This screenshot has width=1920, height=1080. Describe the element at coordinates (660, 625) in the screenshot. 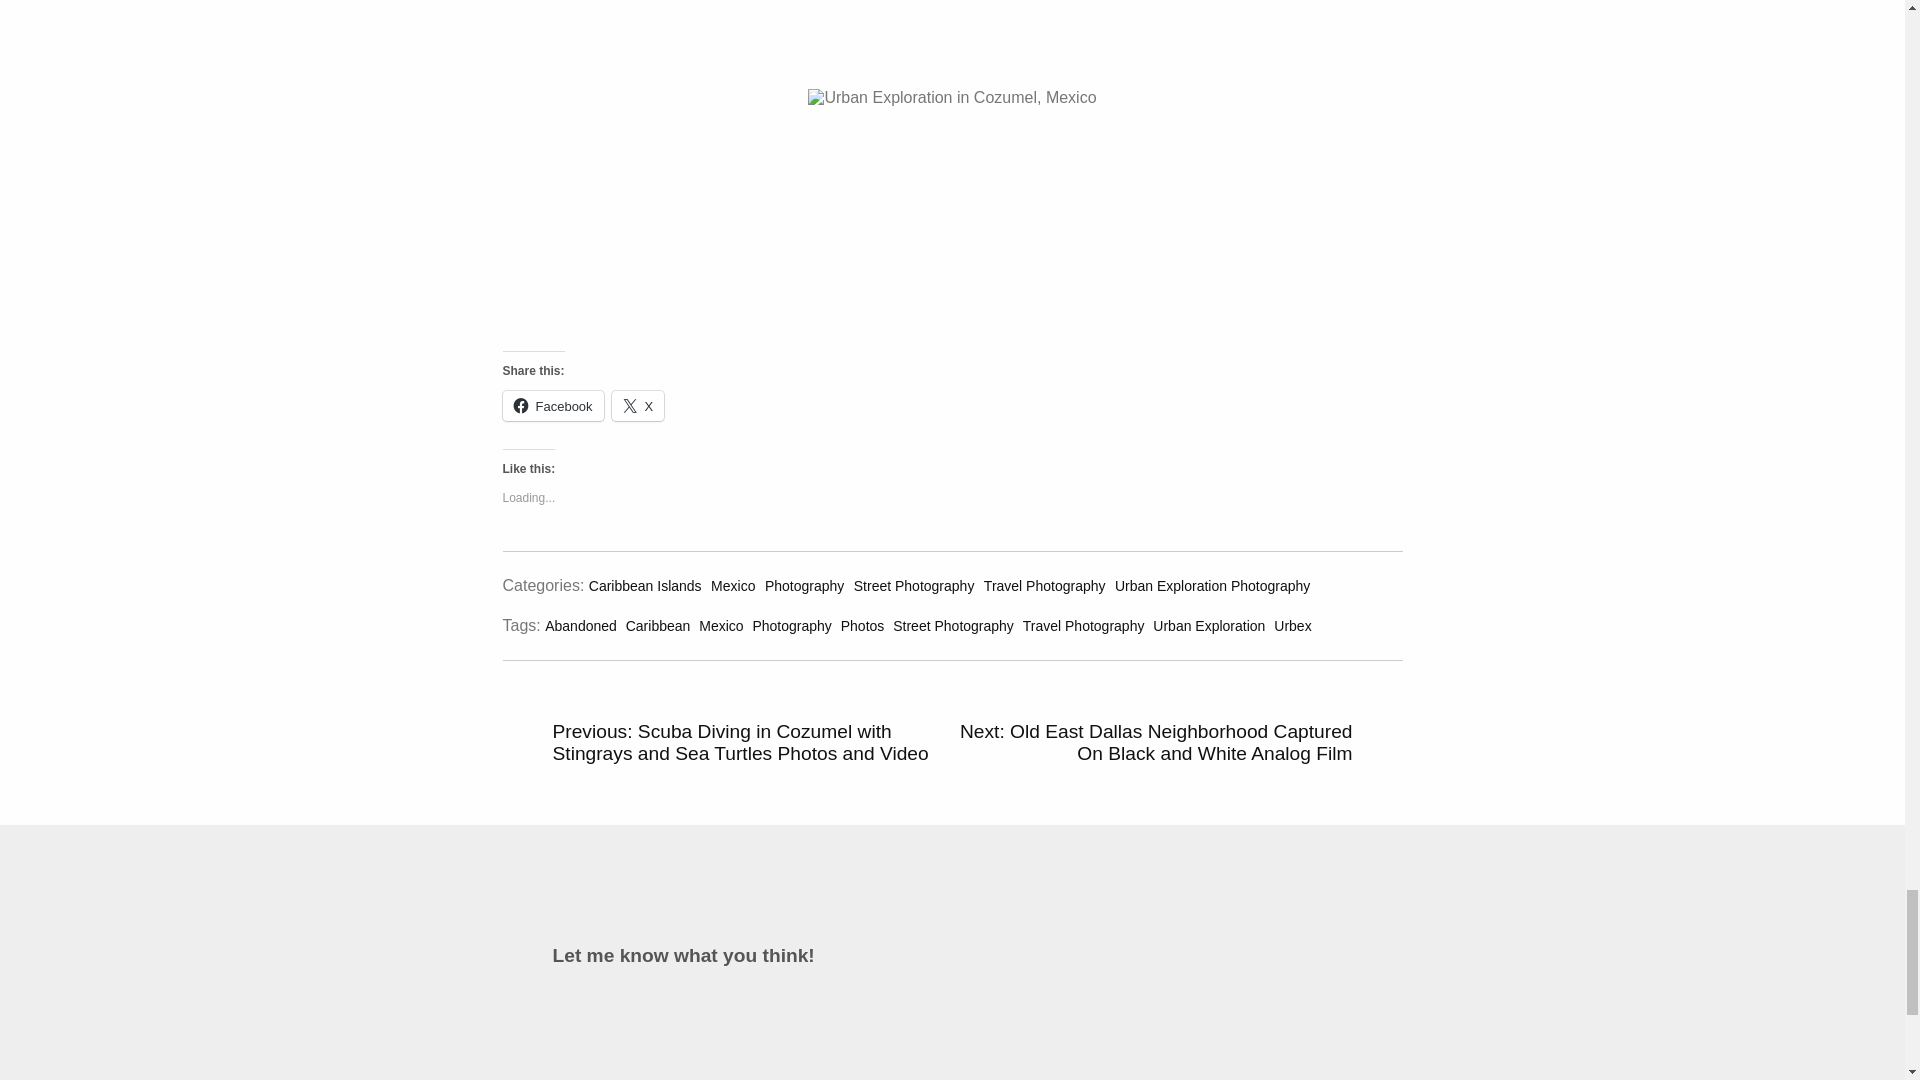

I see `Caribbean` at that location.